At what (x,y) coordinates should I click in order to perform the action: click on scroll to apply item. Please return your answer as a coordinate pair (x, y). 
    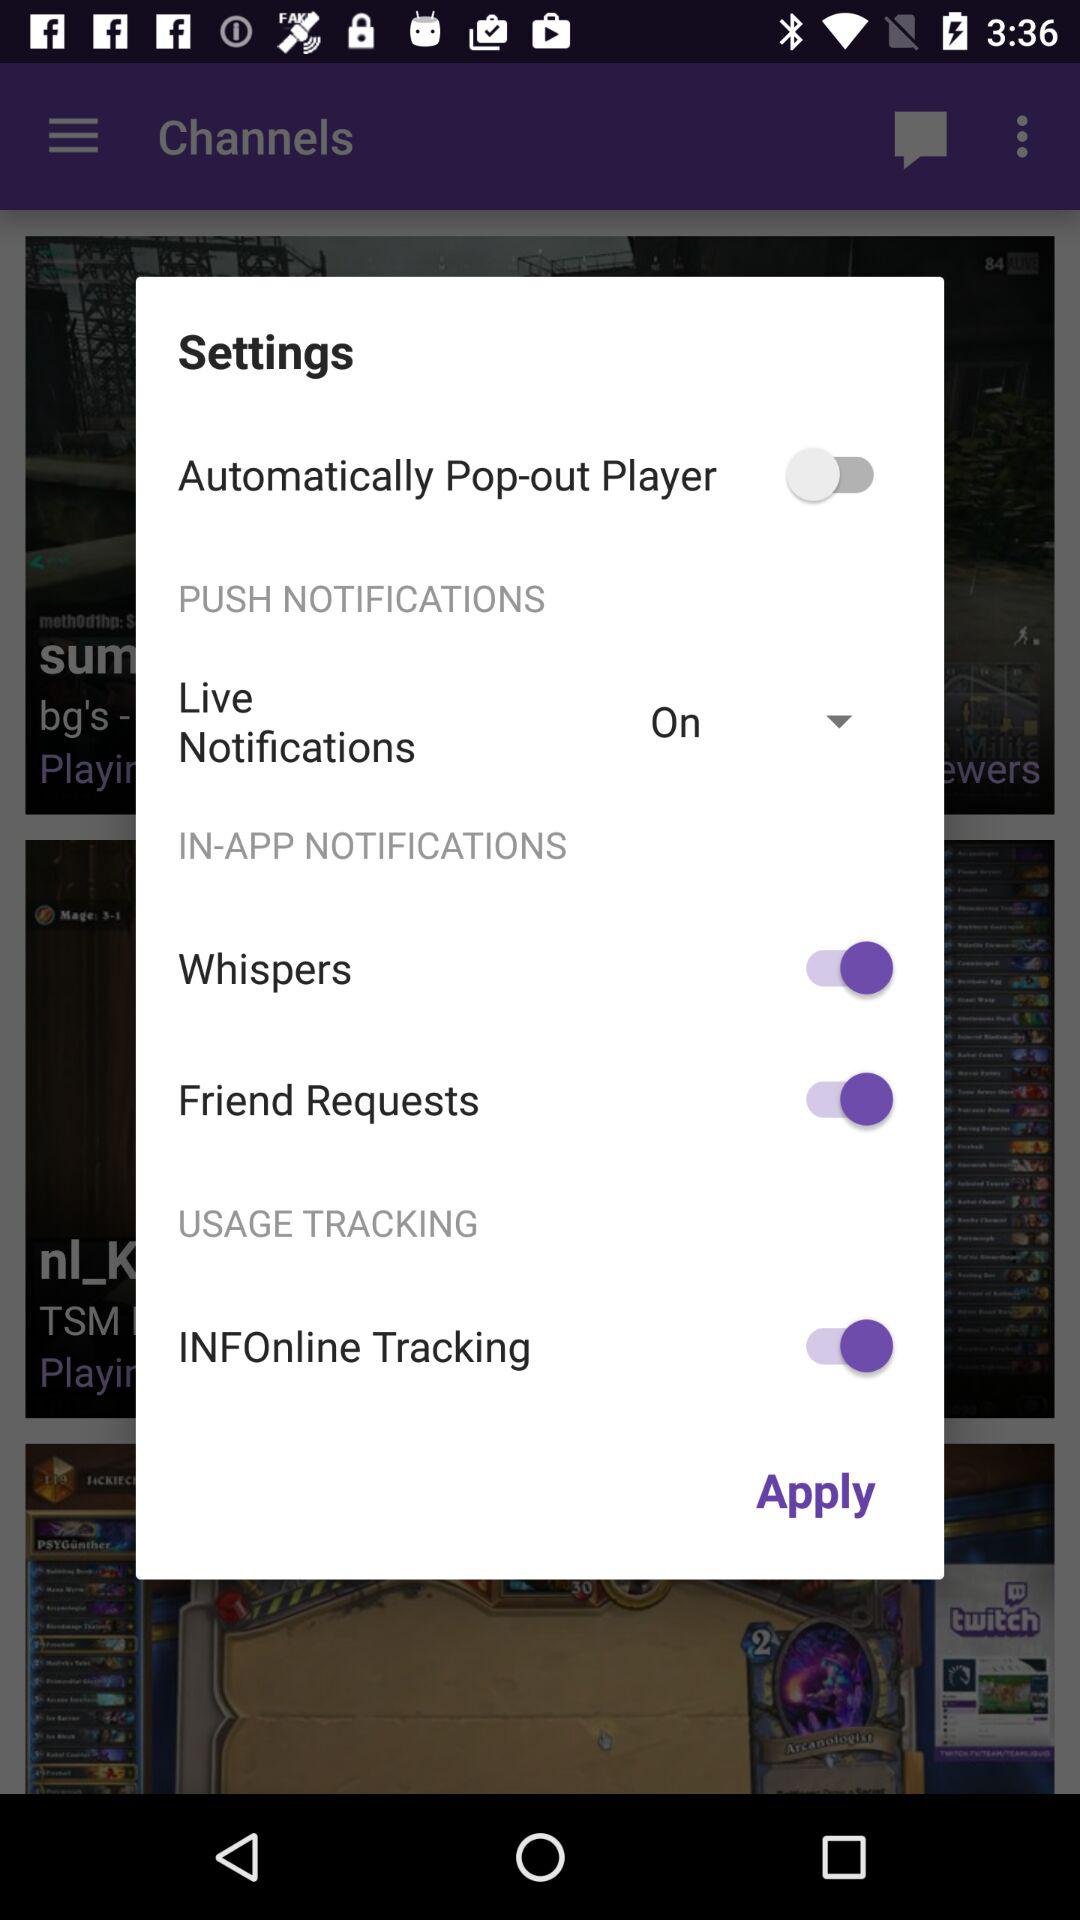
    Looking at the image, I should click on (816, 1489).